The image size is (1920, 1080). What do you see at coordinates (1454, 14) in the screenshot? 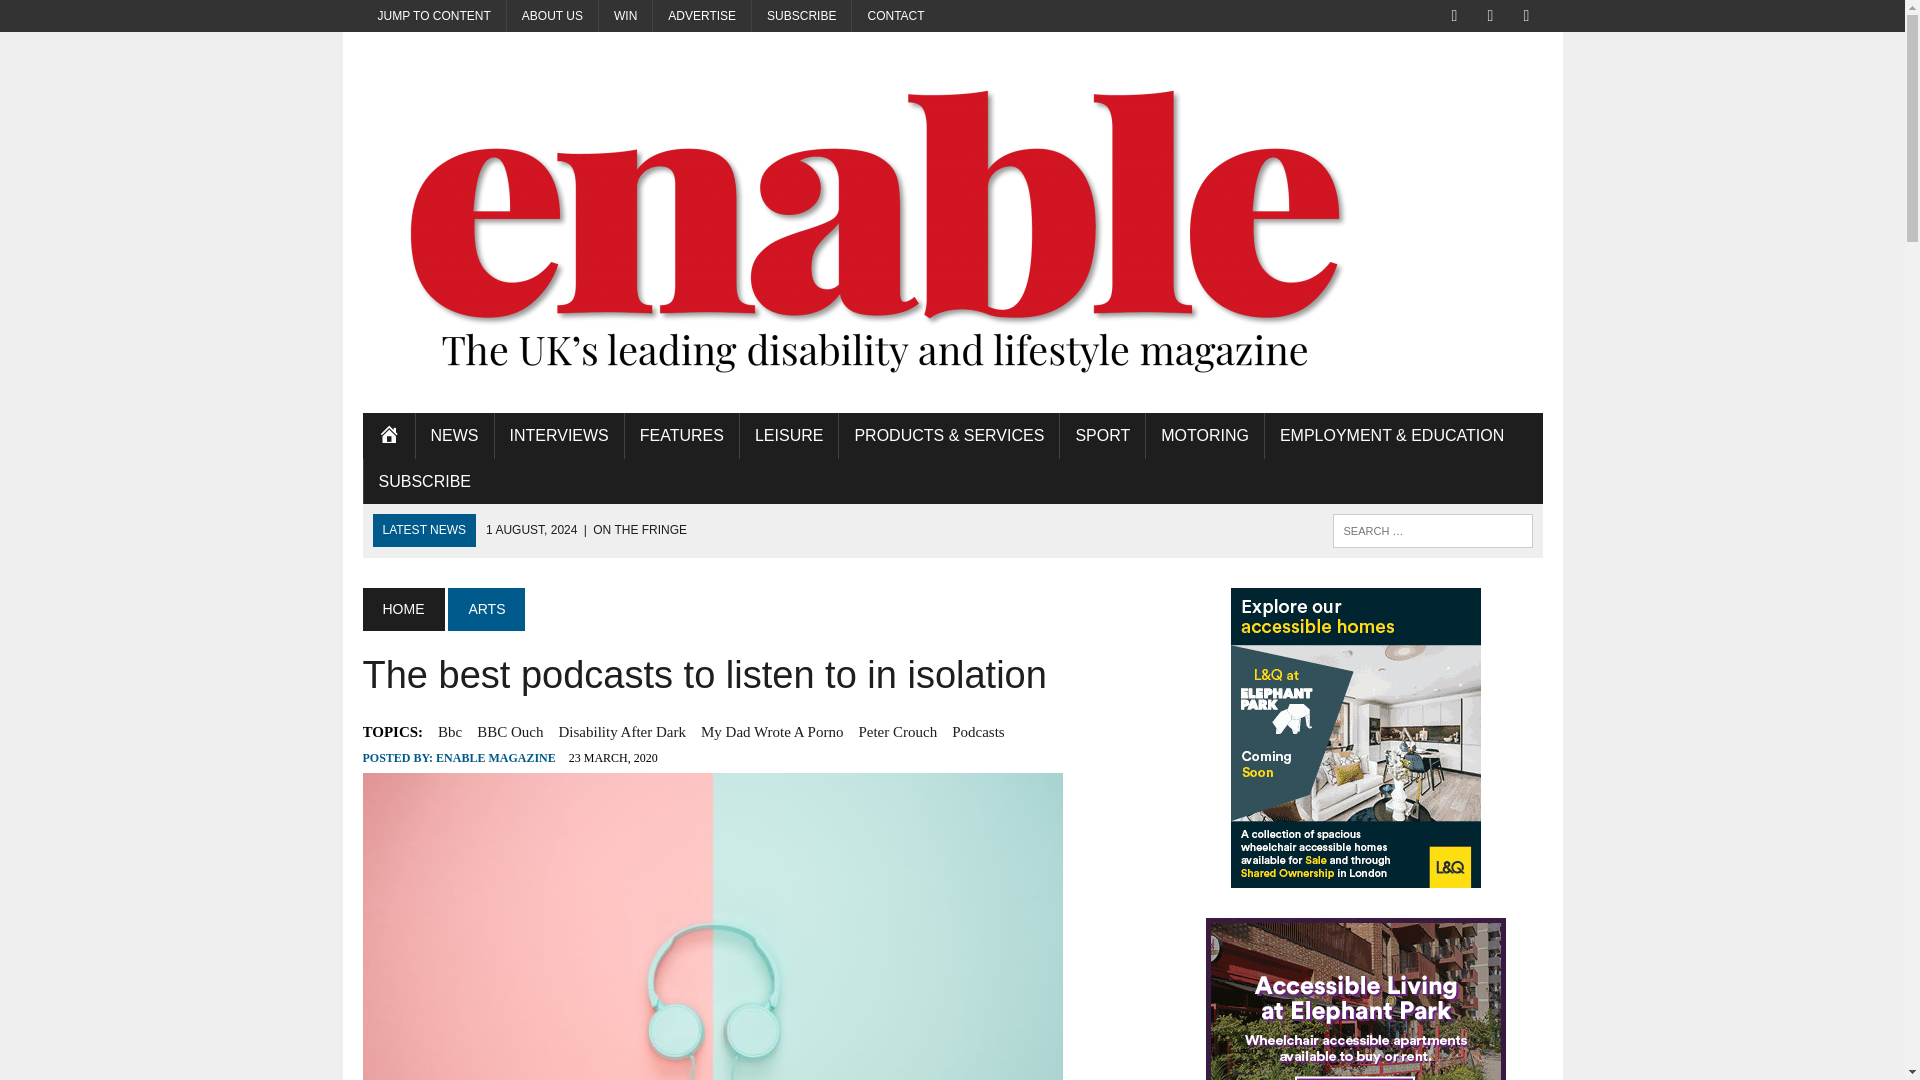
I see `Follow us on Facebook` at bounding box center [1454, 14].